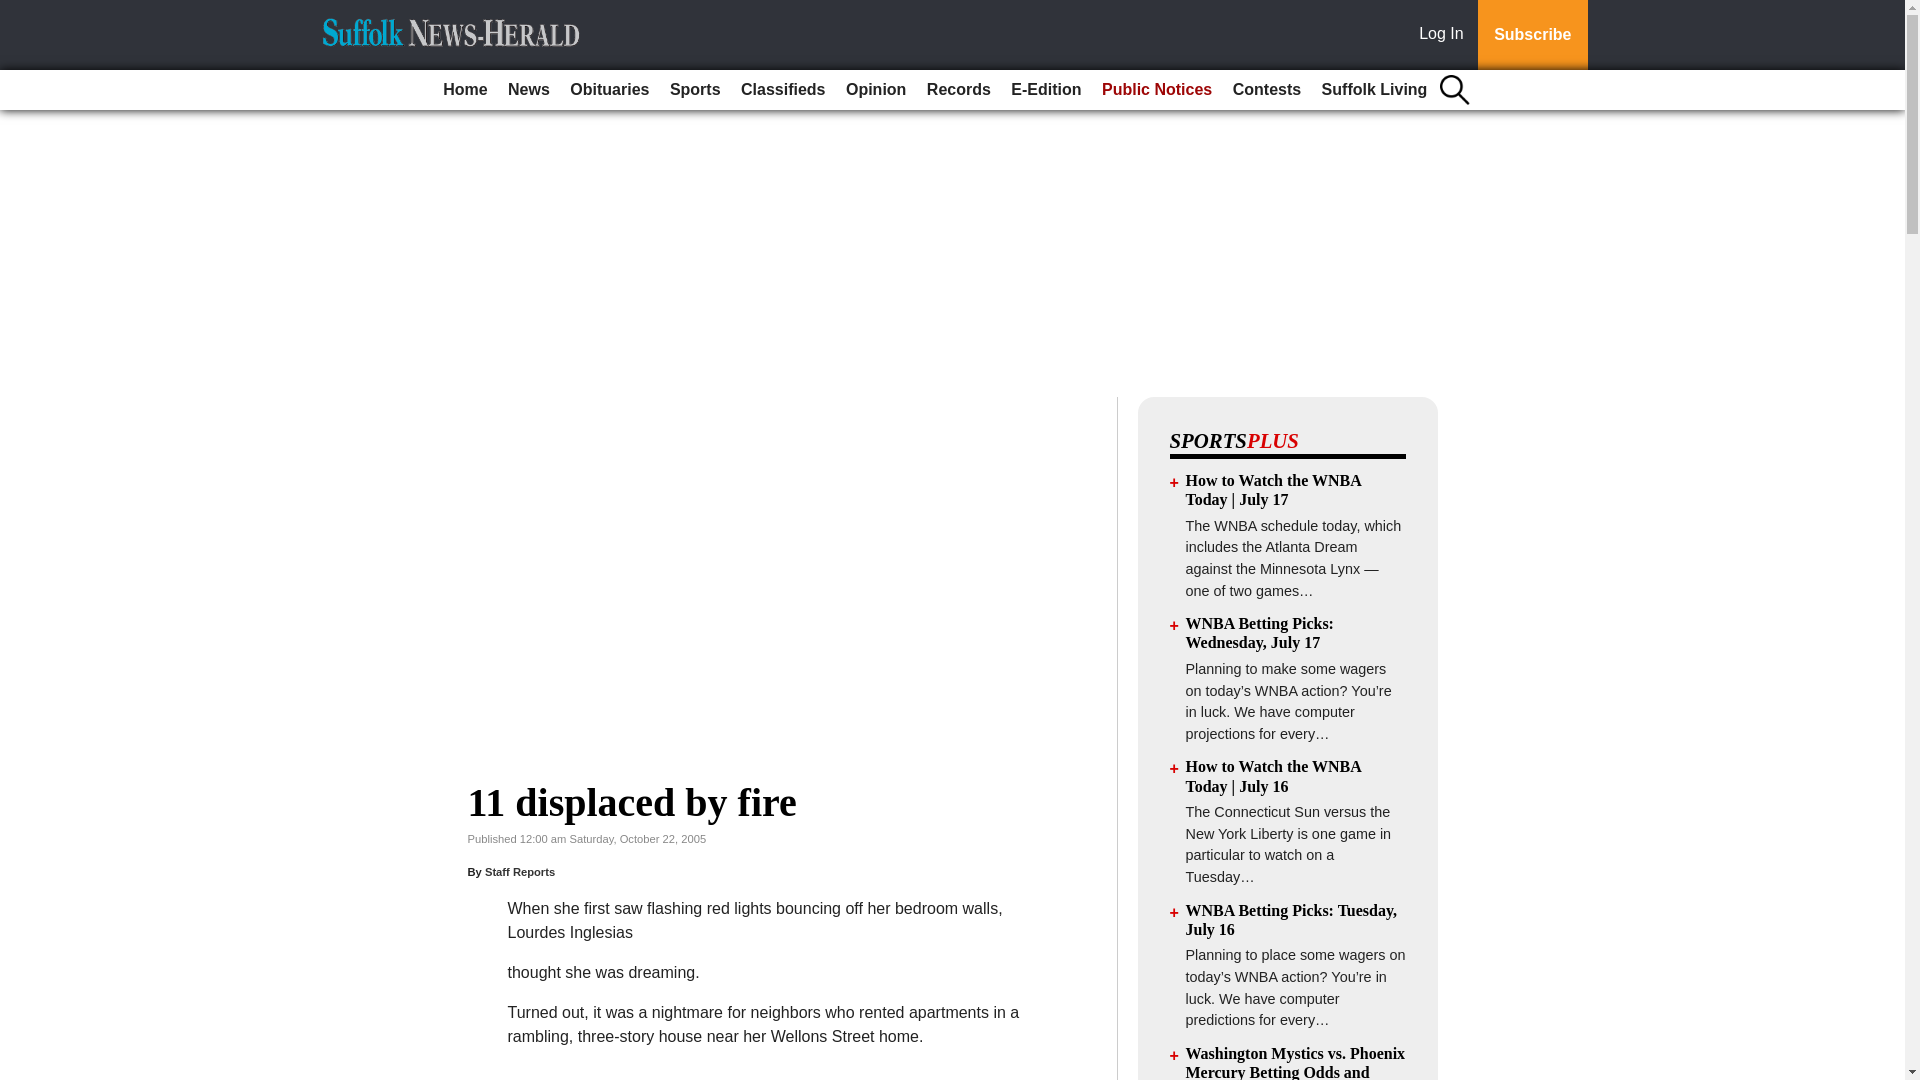 Image resolution: width=1920 pixels, height=1080 pixels. Describe the element at coordinates (1260, 632) in the screenshot. I see `WNBA Betting Picks: Wednesday, July 17` at that location.